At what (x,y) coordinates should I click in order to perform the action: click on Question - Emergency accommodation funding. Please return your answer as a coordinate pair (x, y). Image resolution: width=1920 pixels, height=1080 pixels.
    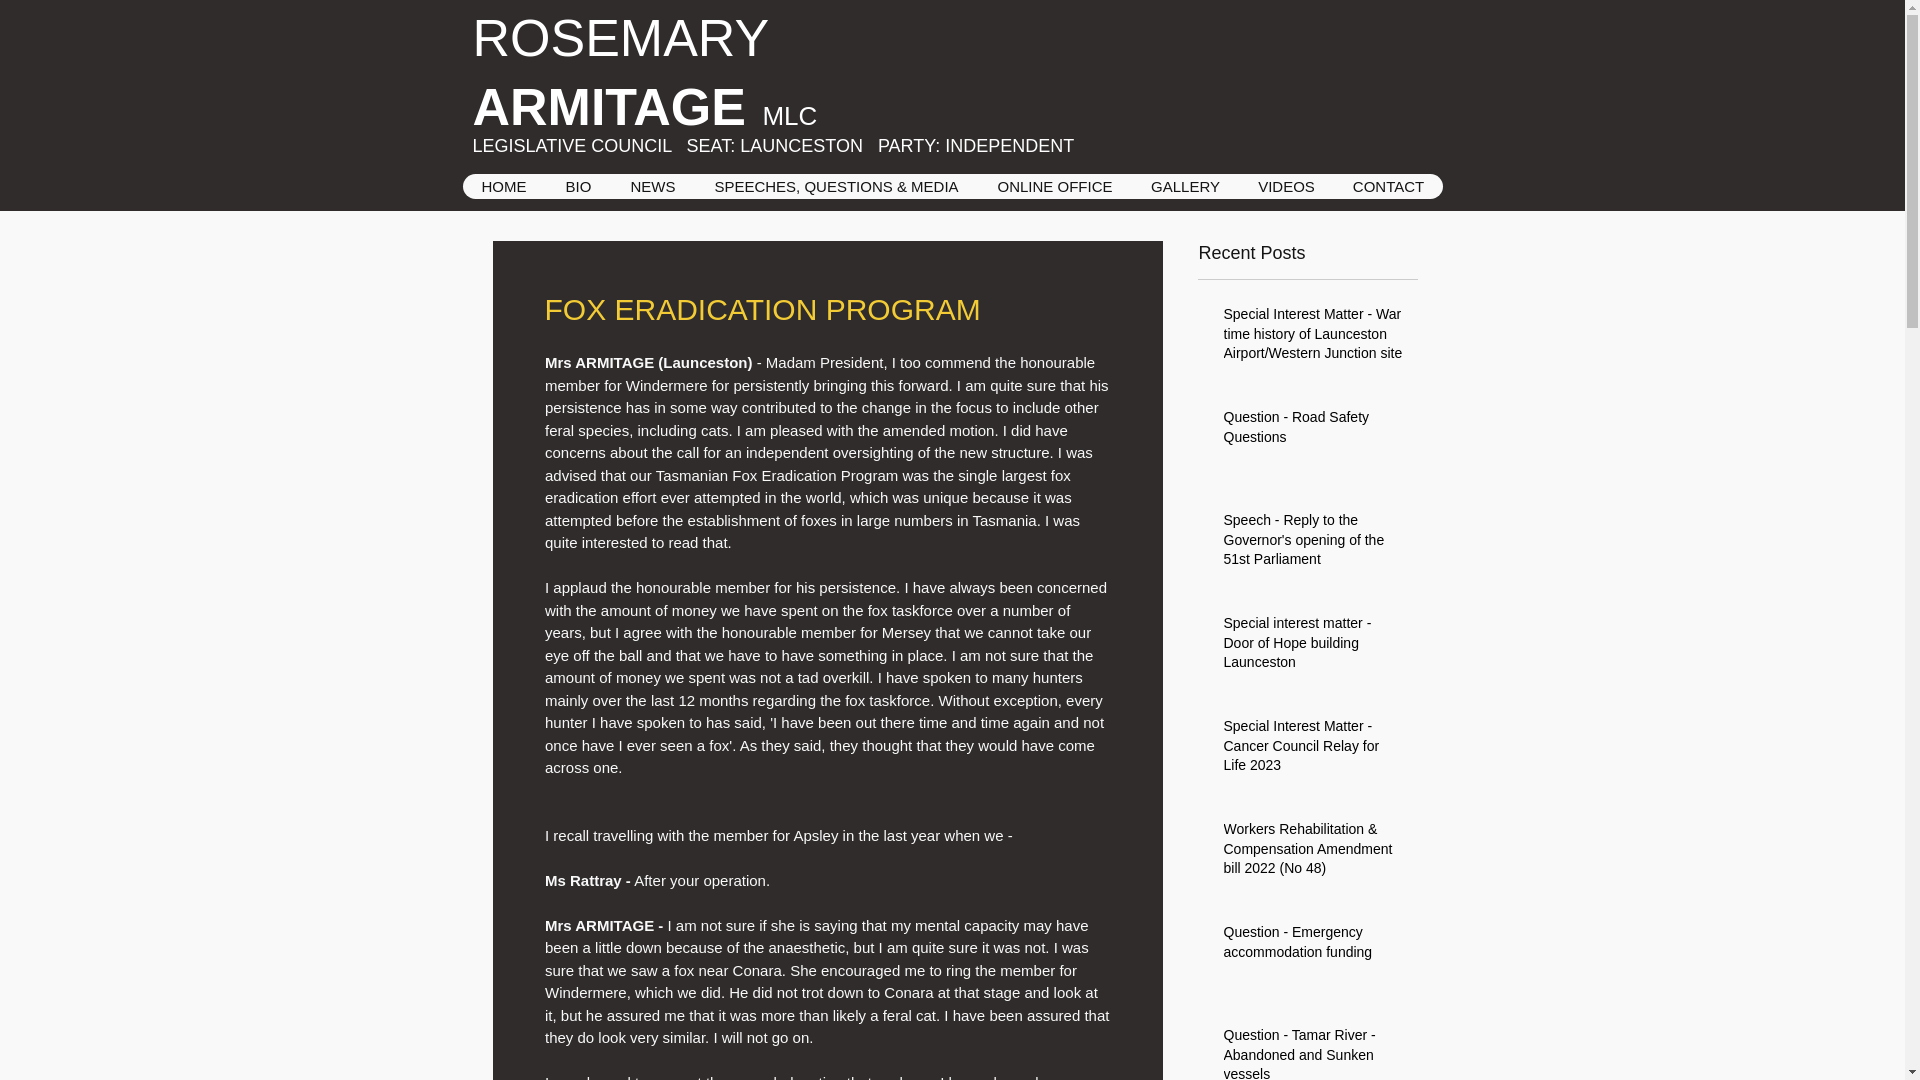
    Looking at the image, I should click on (1314, 946).